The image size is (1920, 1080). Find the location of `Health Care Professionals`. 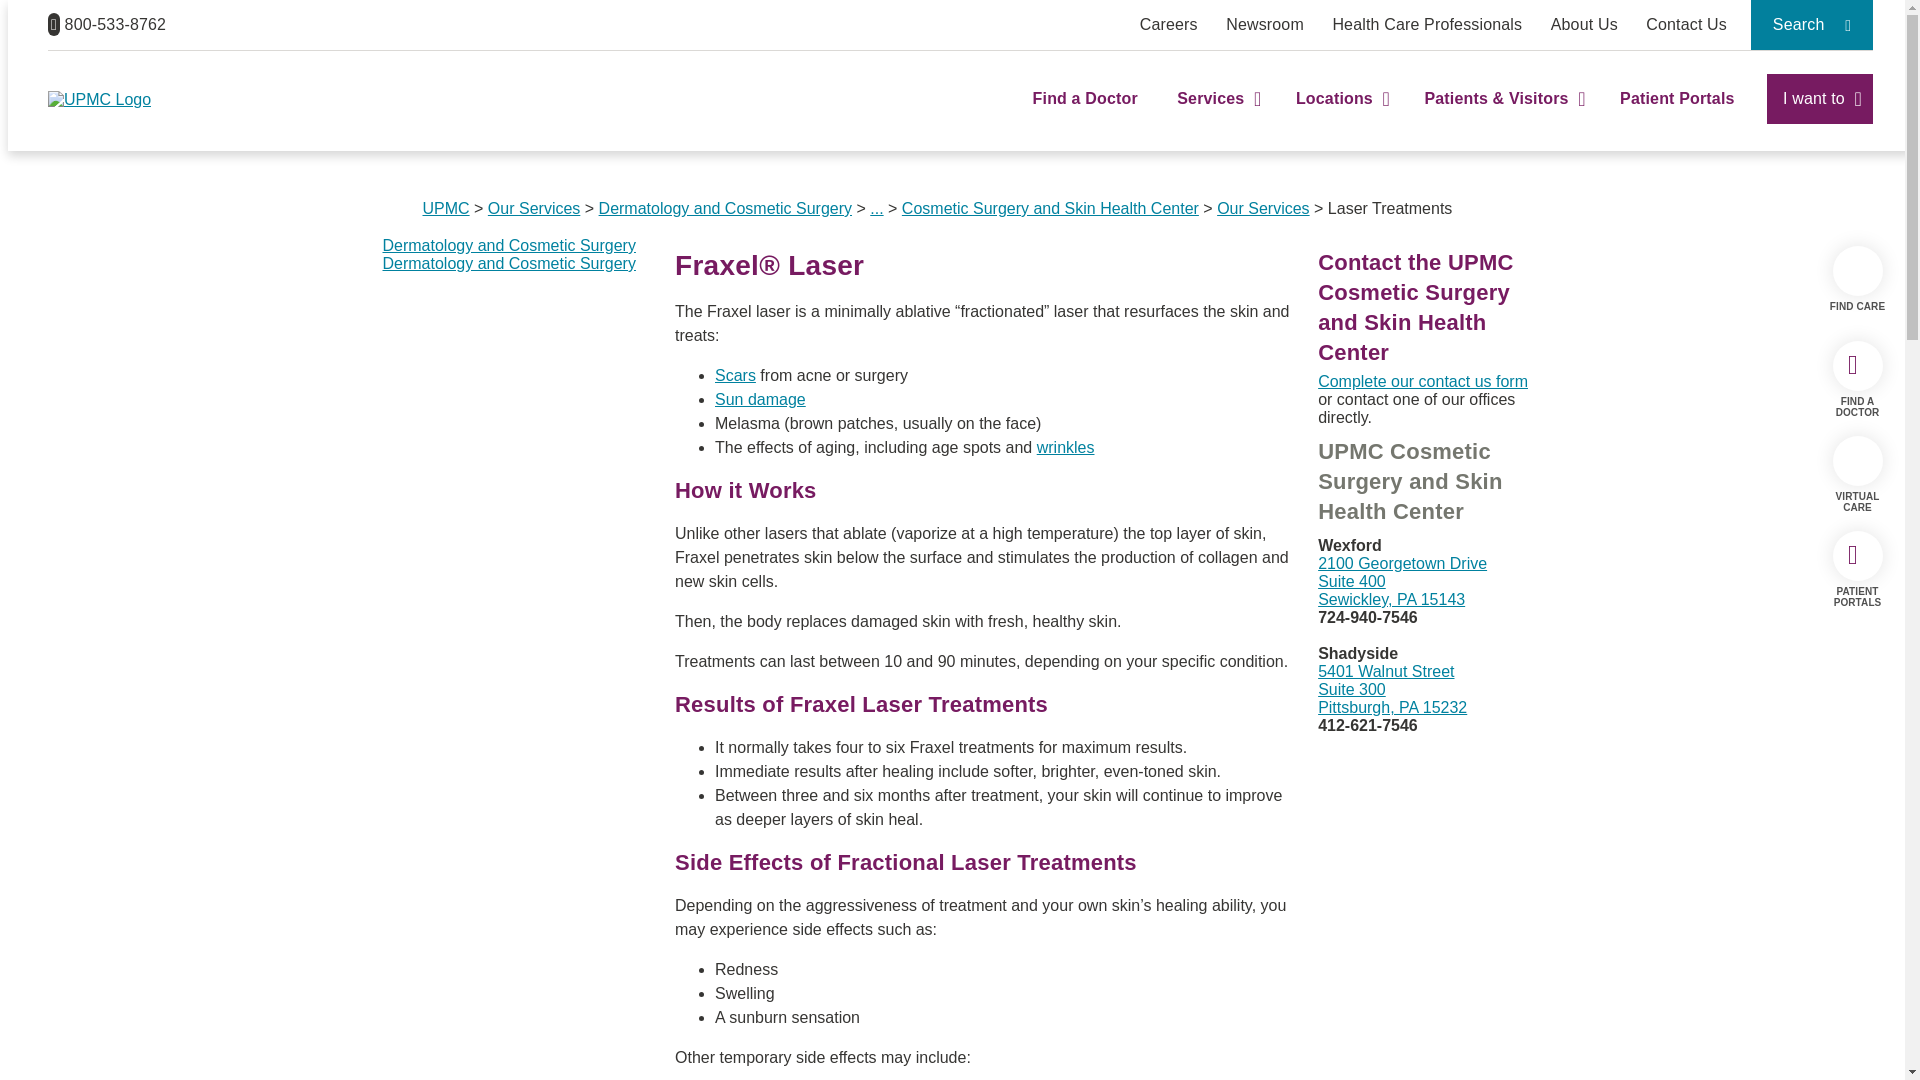

Health Care Professionals is located at coordinates (1427, 24).